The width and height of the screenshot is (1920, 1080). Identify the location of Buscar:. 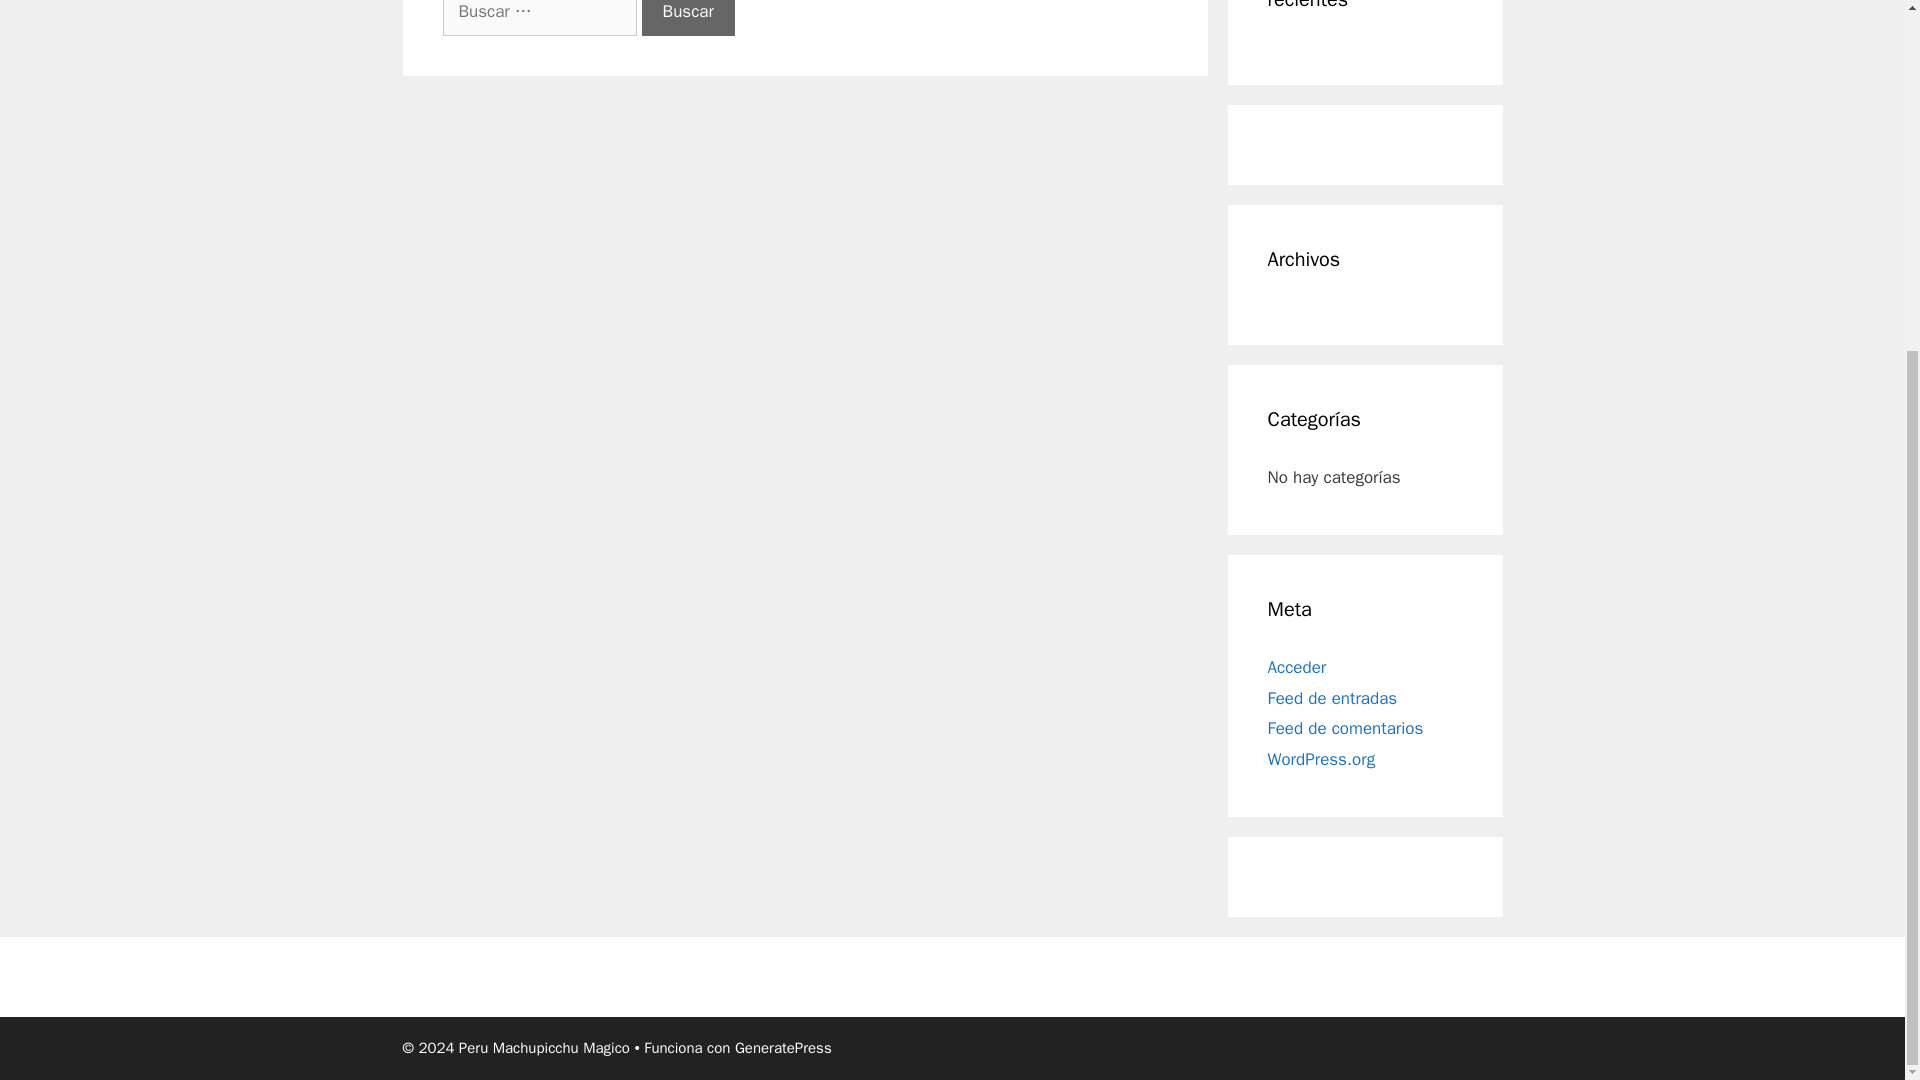
(538, 18).